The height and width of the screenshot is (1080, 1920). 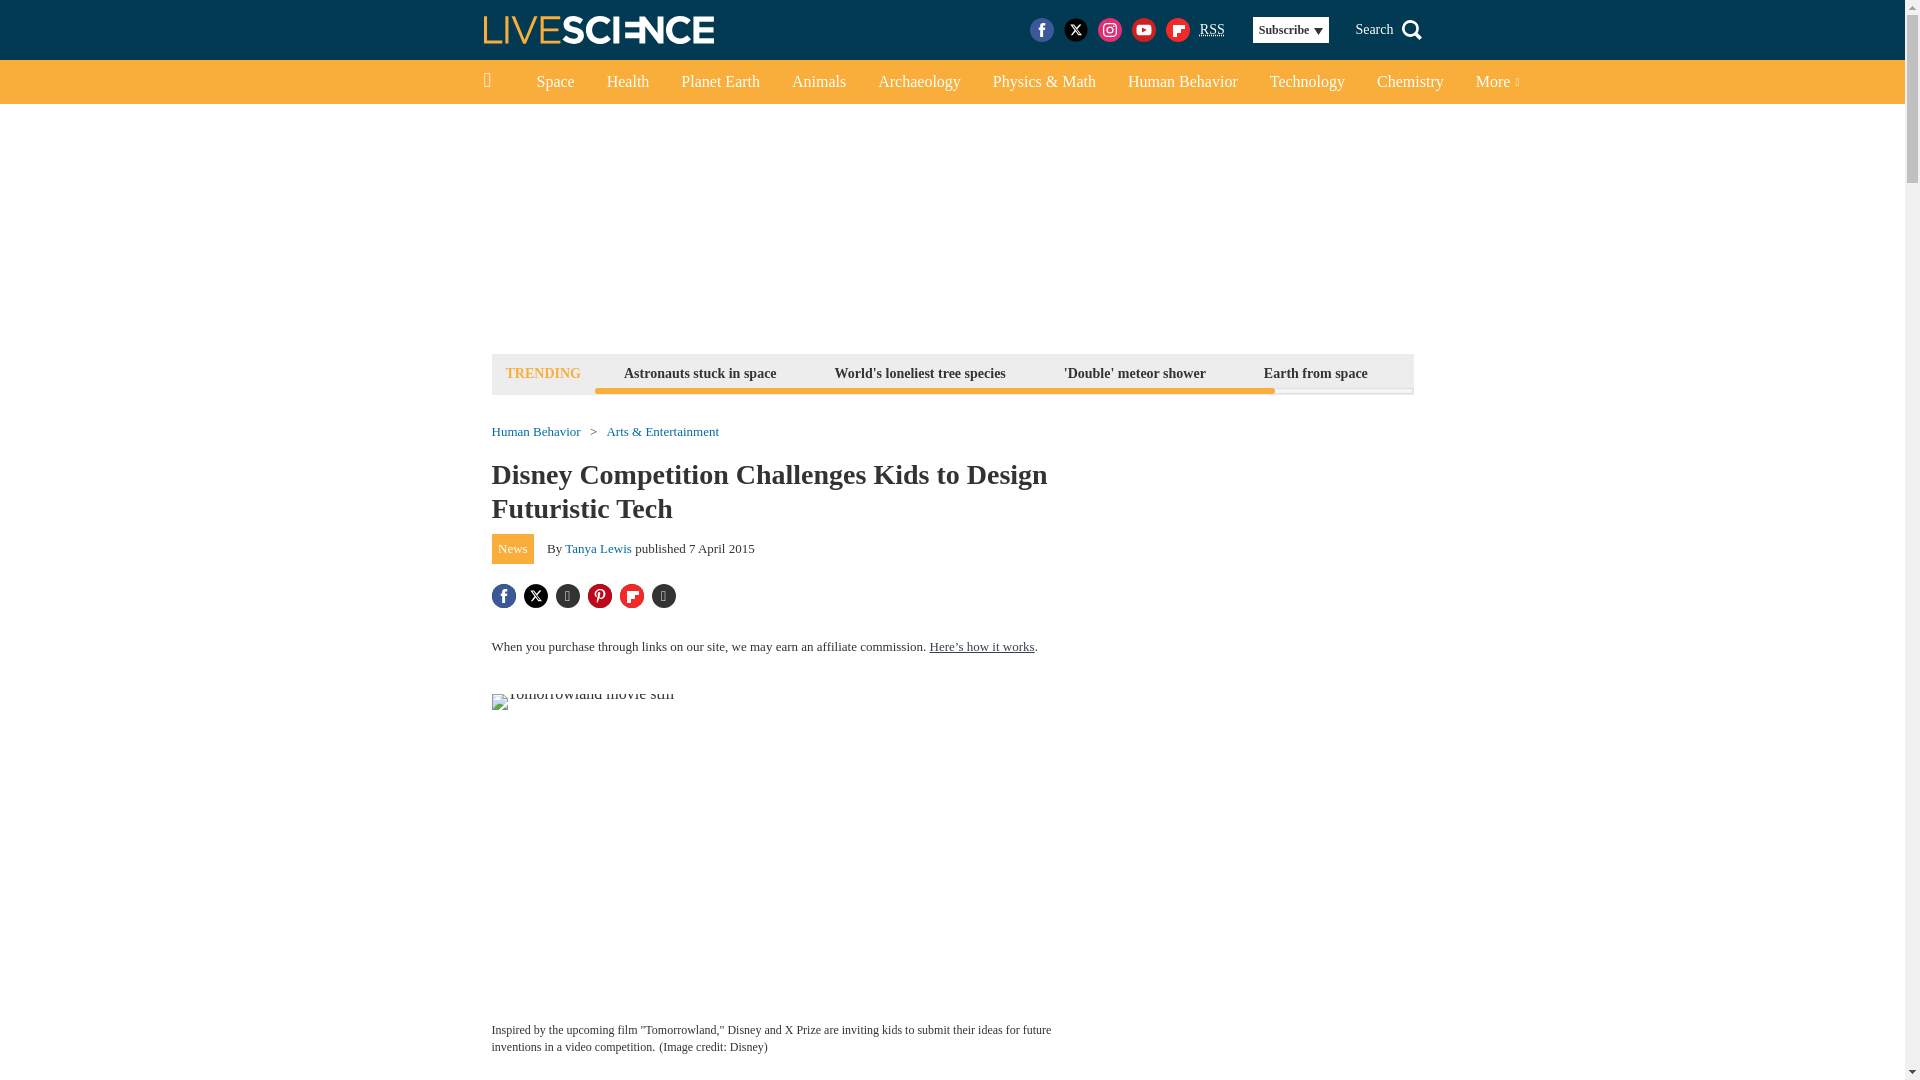 I want to click on Really Simple Syndication, so click(x=1212, y=28).